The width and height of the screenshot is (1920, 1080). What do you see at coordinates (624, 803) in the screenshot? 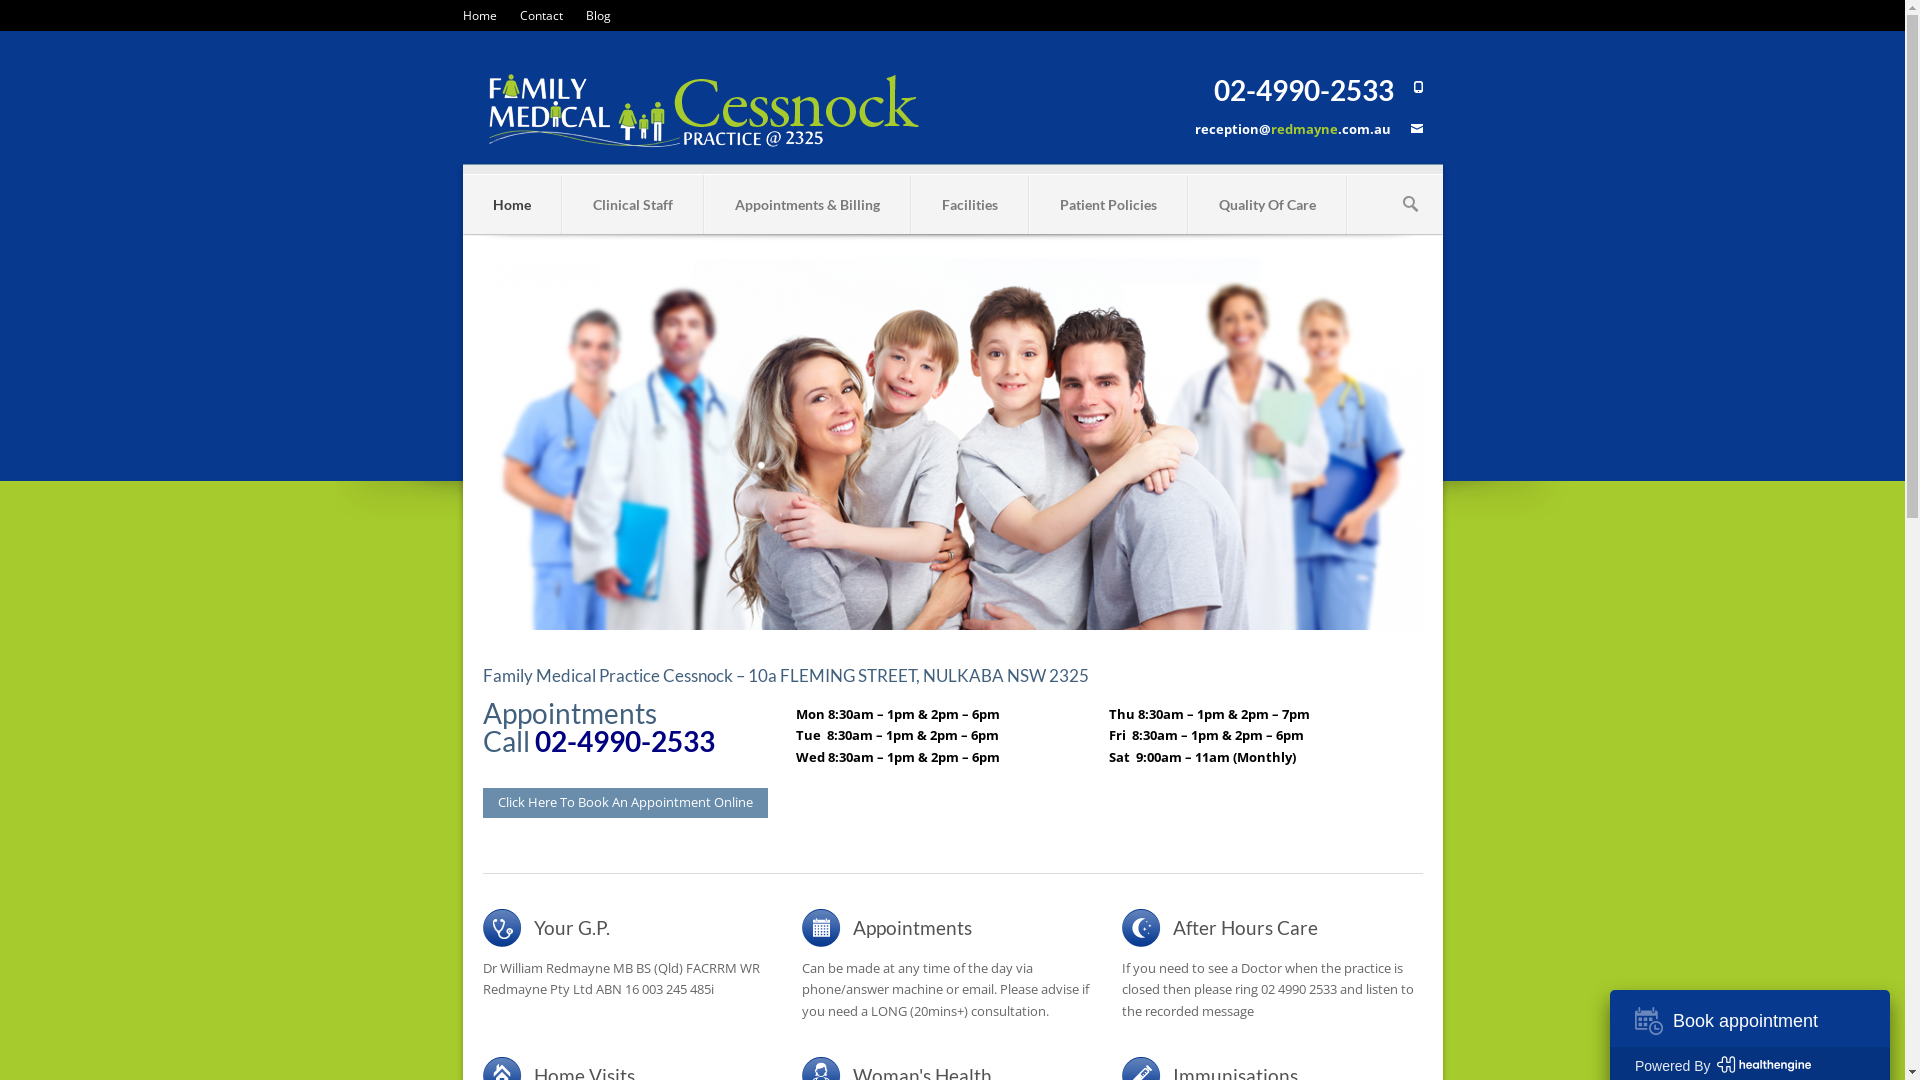
I see `Click Here To Book An Appointment Online` at bounding box center [624, 803].